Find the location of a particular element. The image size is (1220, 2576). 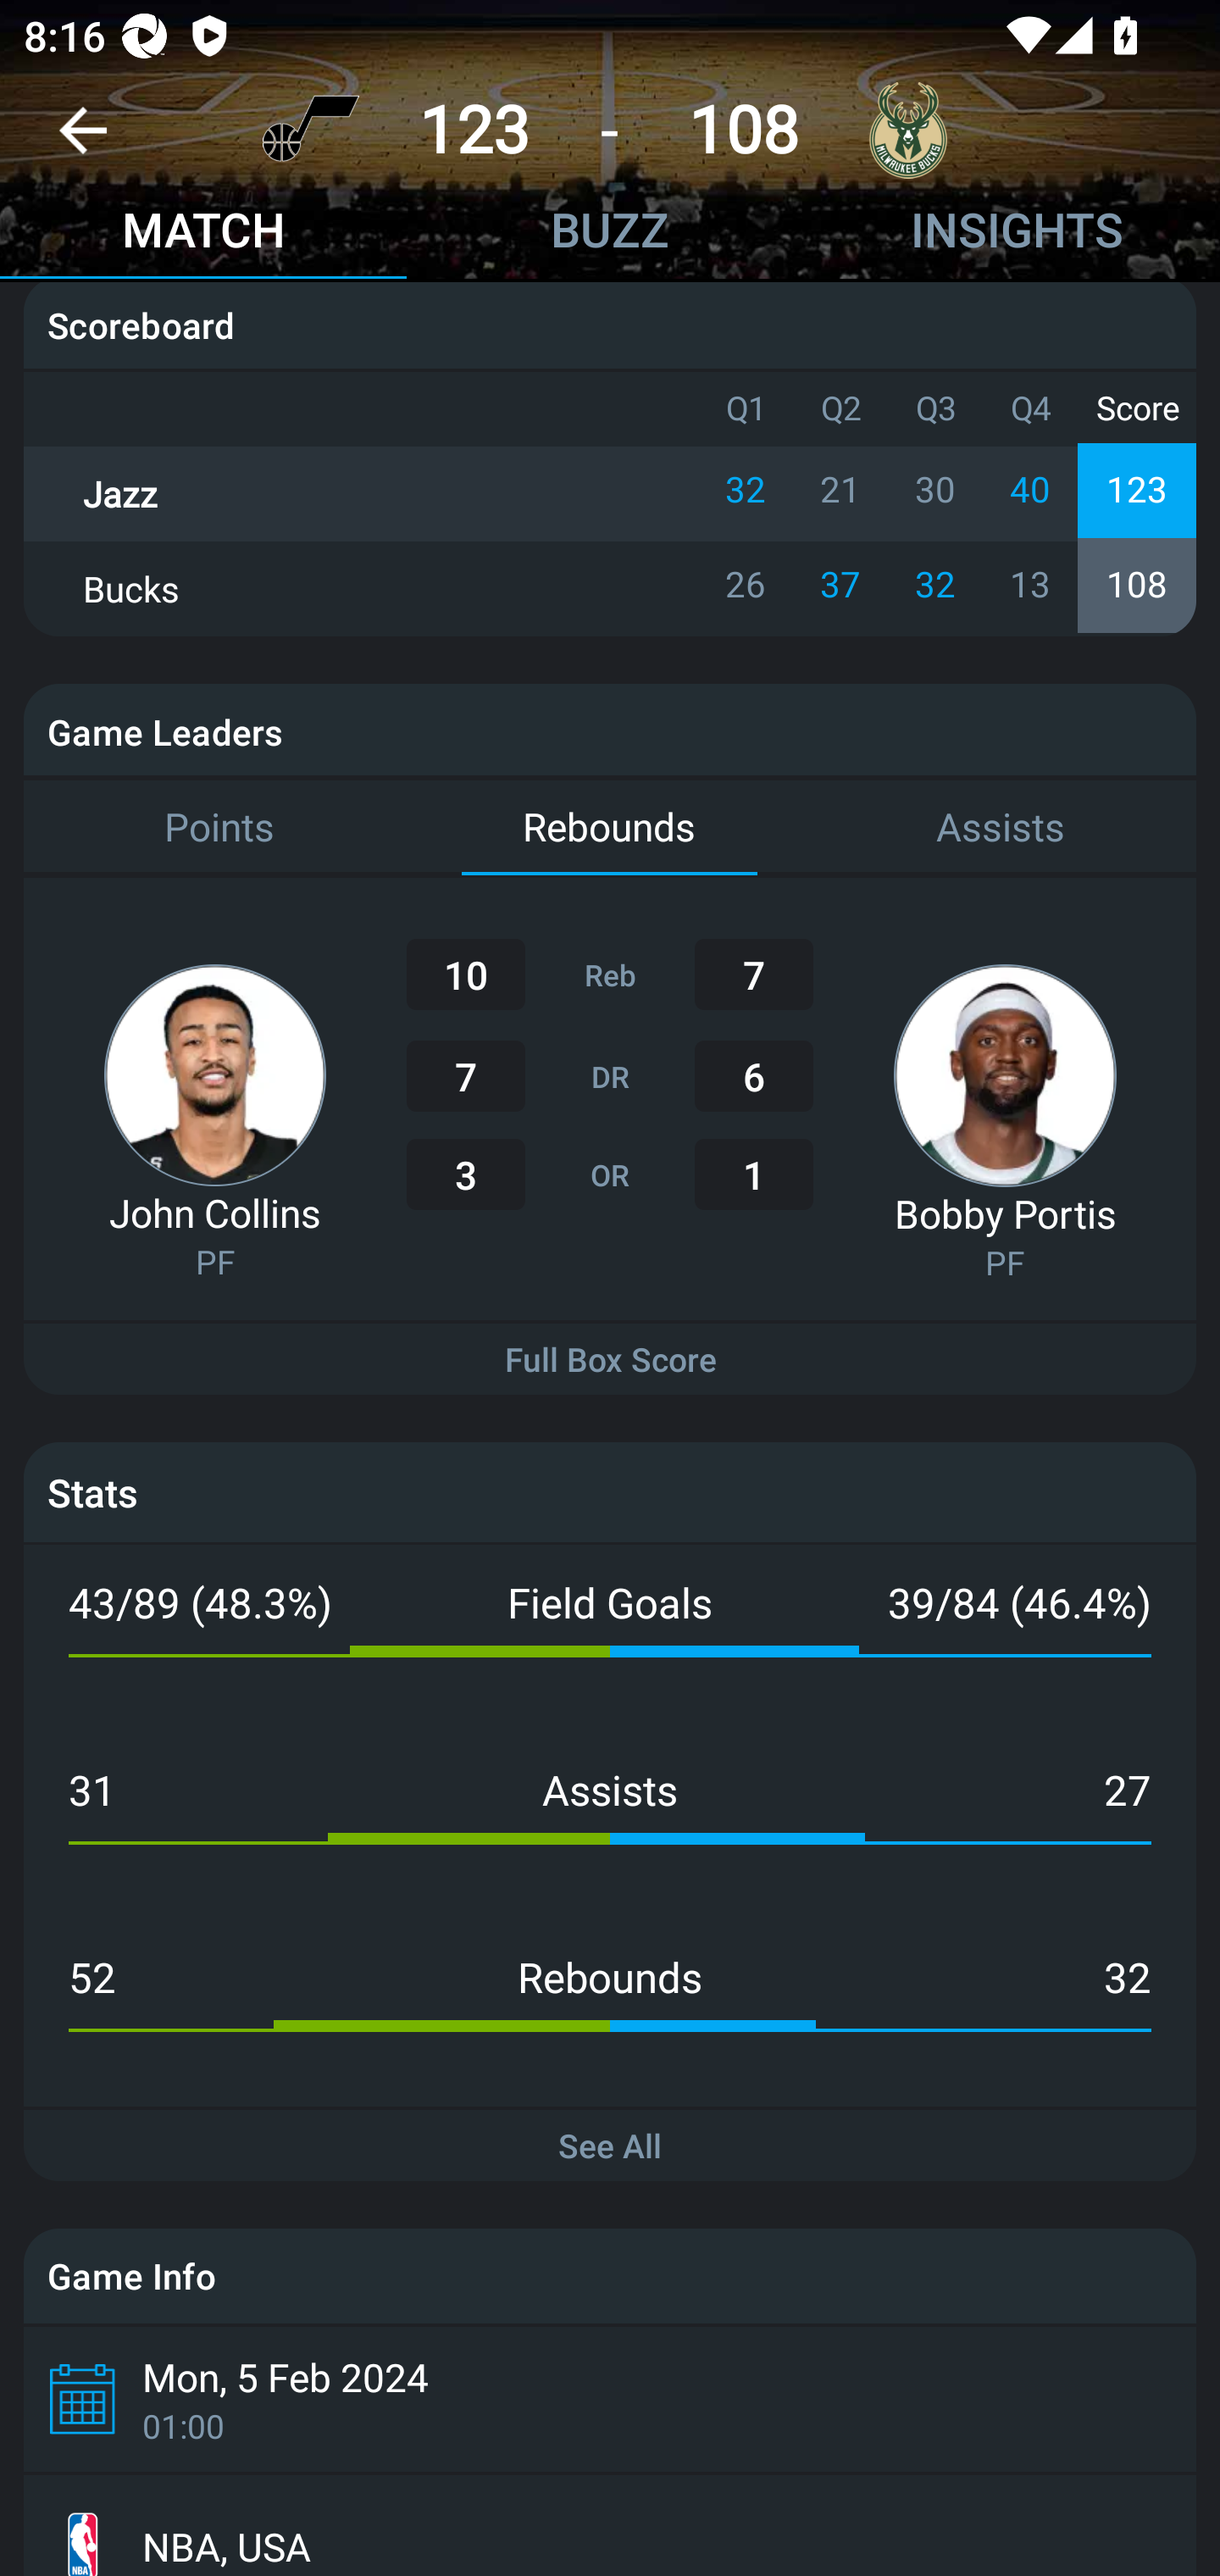

Points is located at coordinates (219, 828).